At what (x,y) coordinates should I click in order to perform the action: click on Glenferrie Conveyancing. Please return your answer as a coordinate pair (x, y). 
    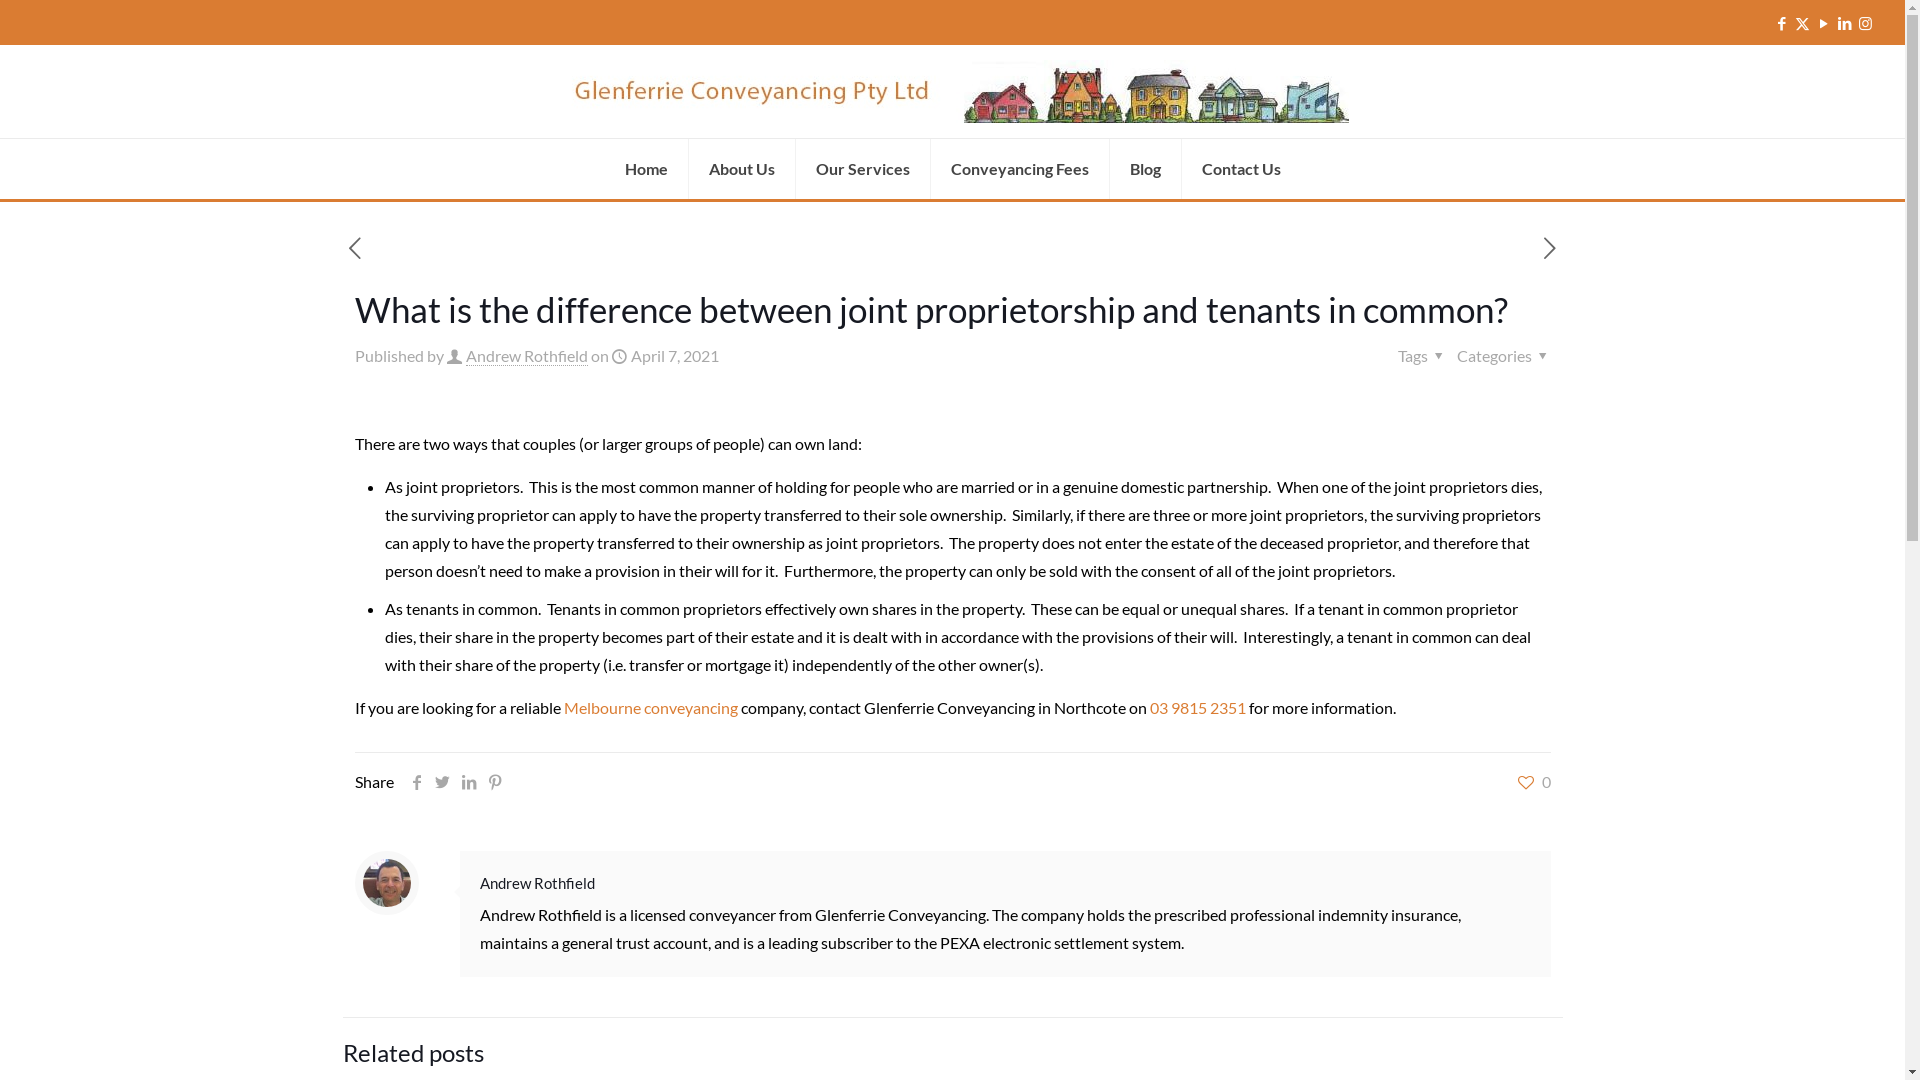
    Looking at the image, I should click on (952, 92).